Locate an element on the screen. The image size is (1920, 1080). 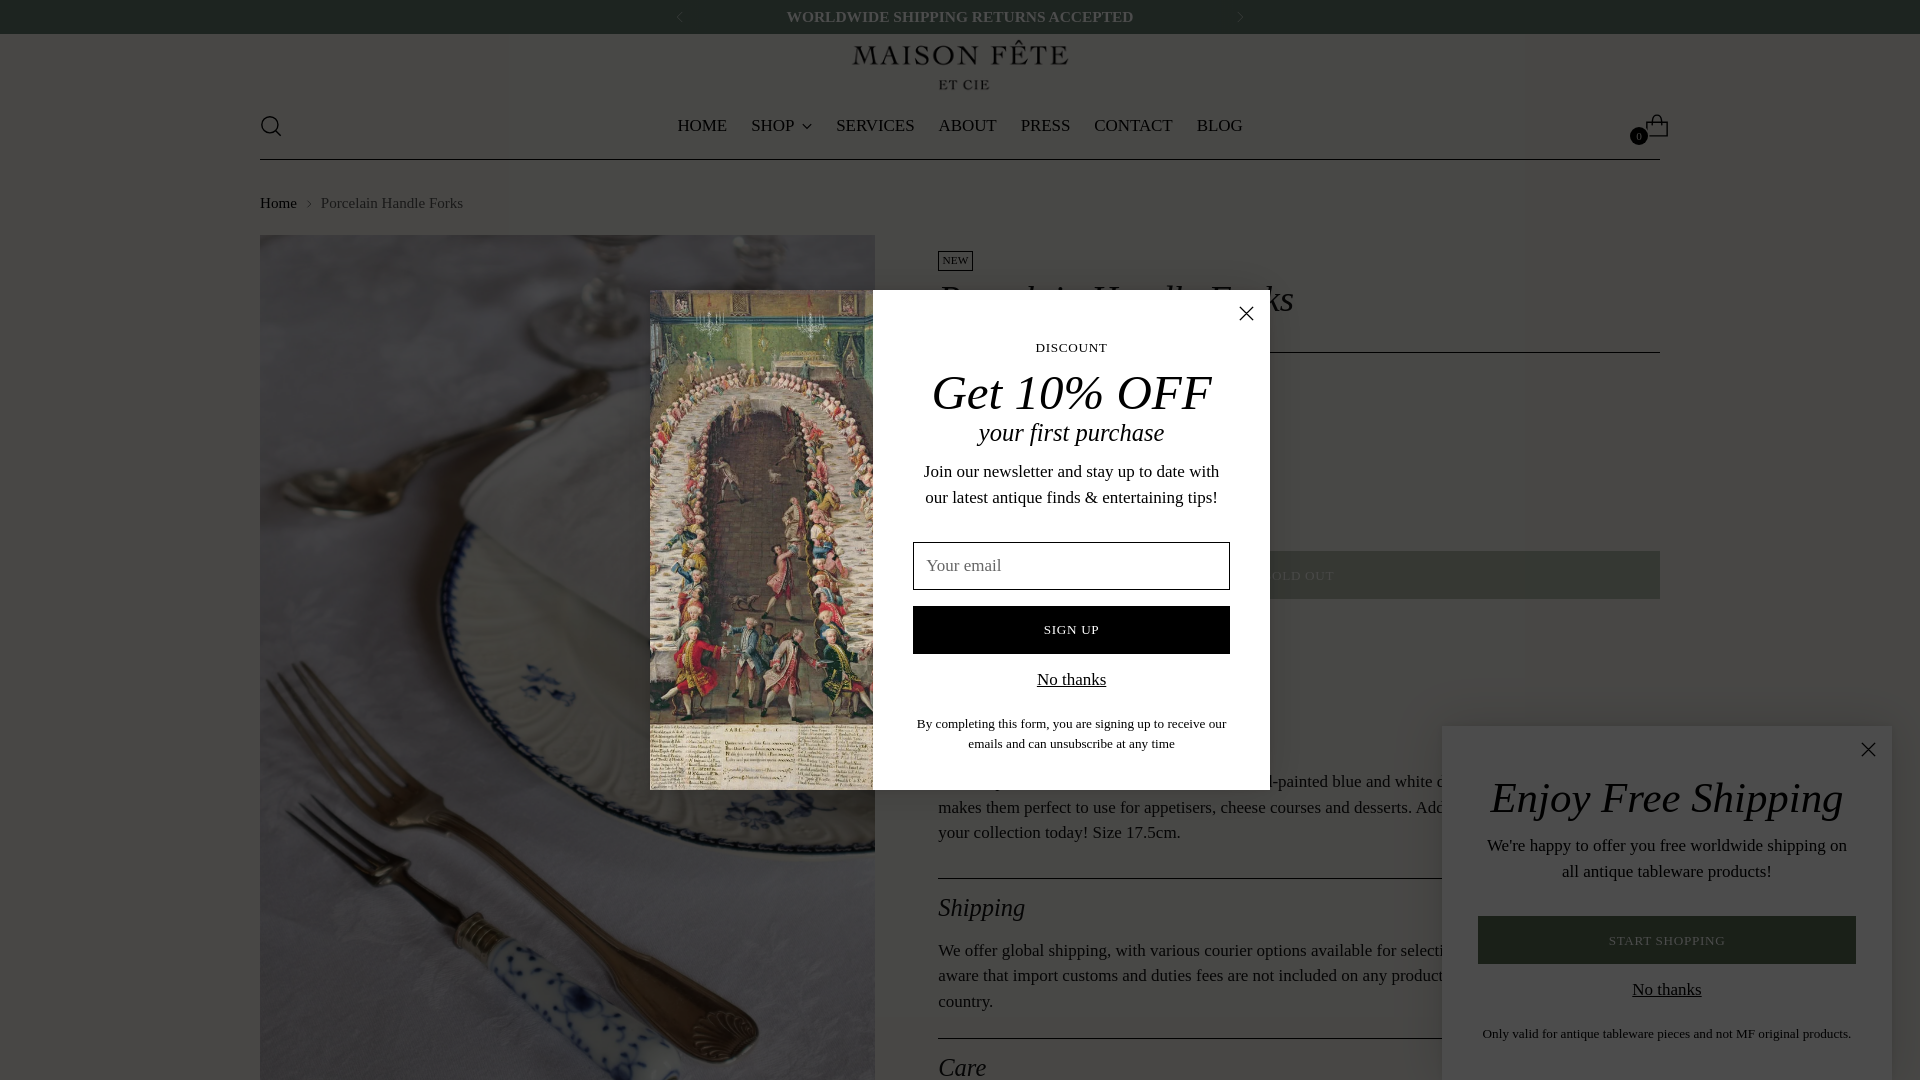
SERVICES is located at coordinates (967, 125).